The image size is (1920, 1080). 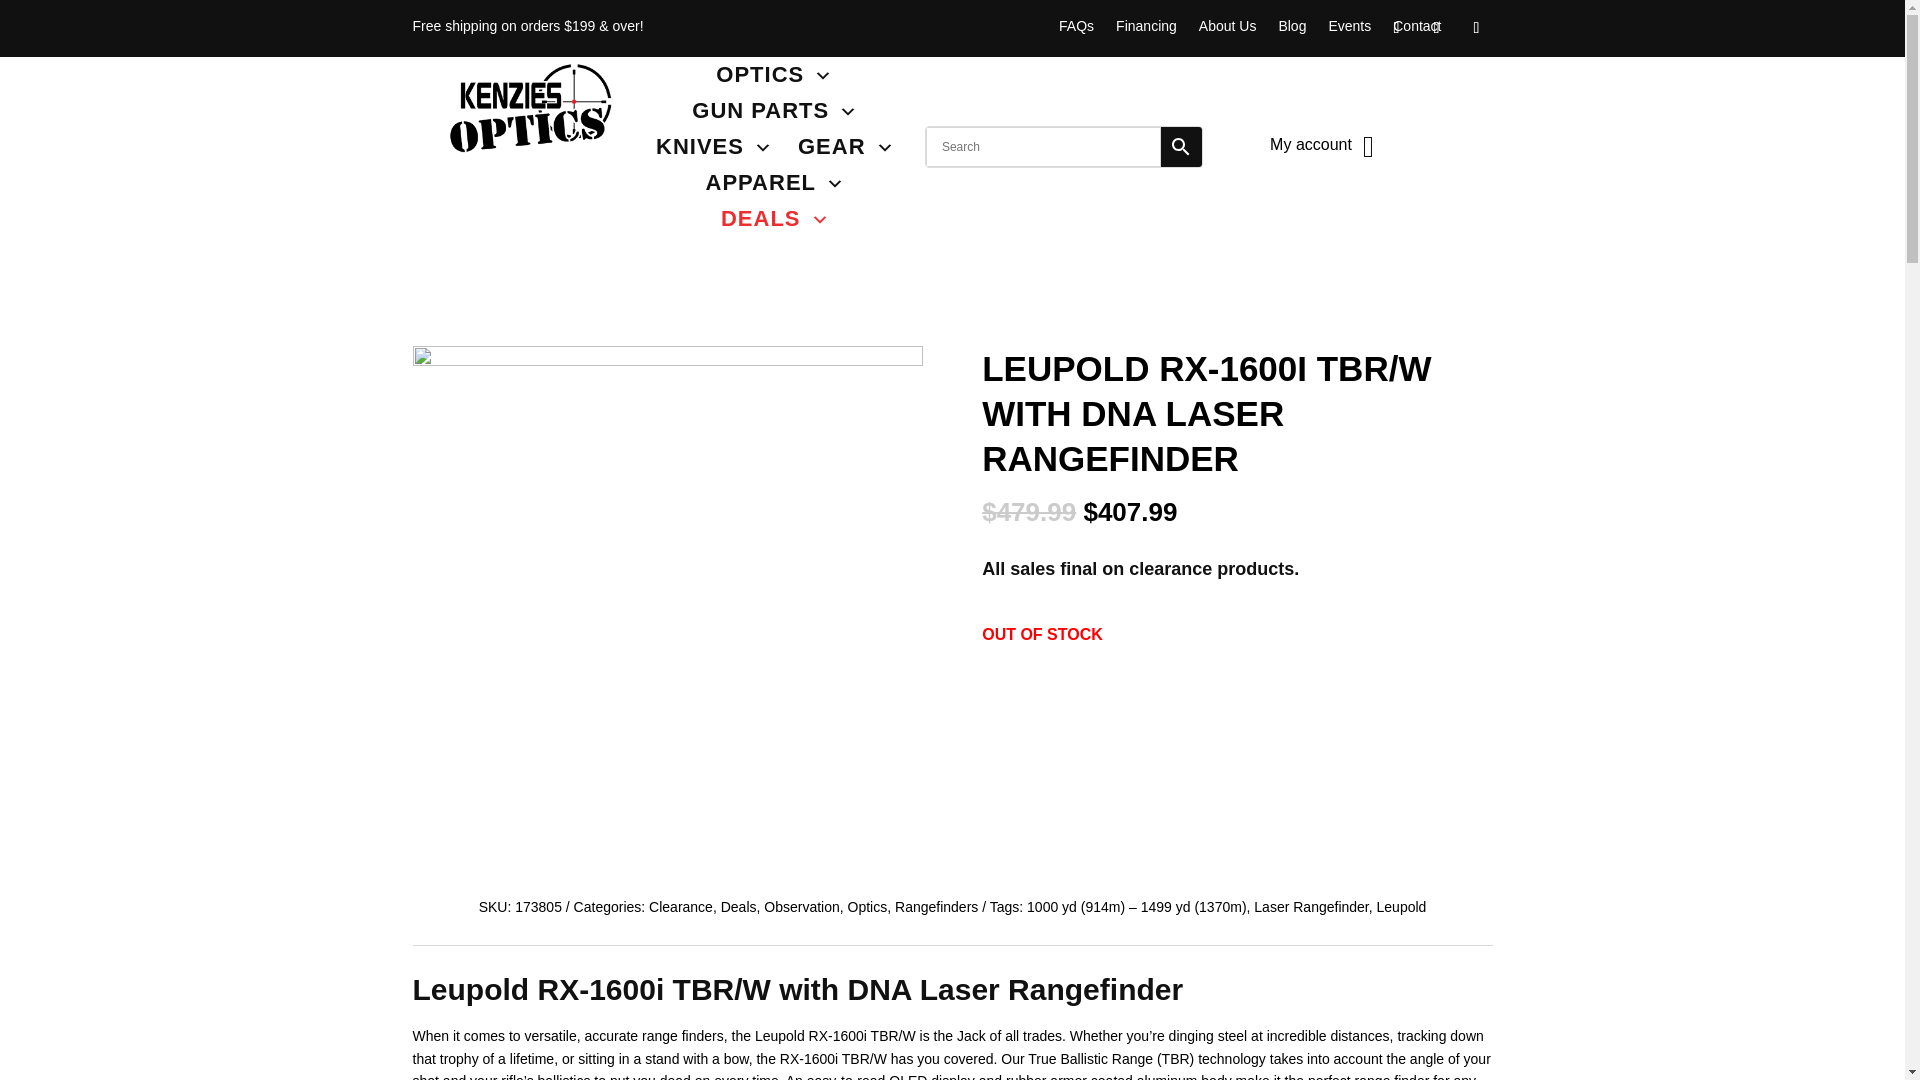 I want to click on About Us, so click(x=1228, y=30).